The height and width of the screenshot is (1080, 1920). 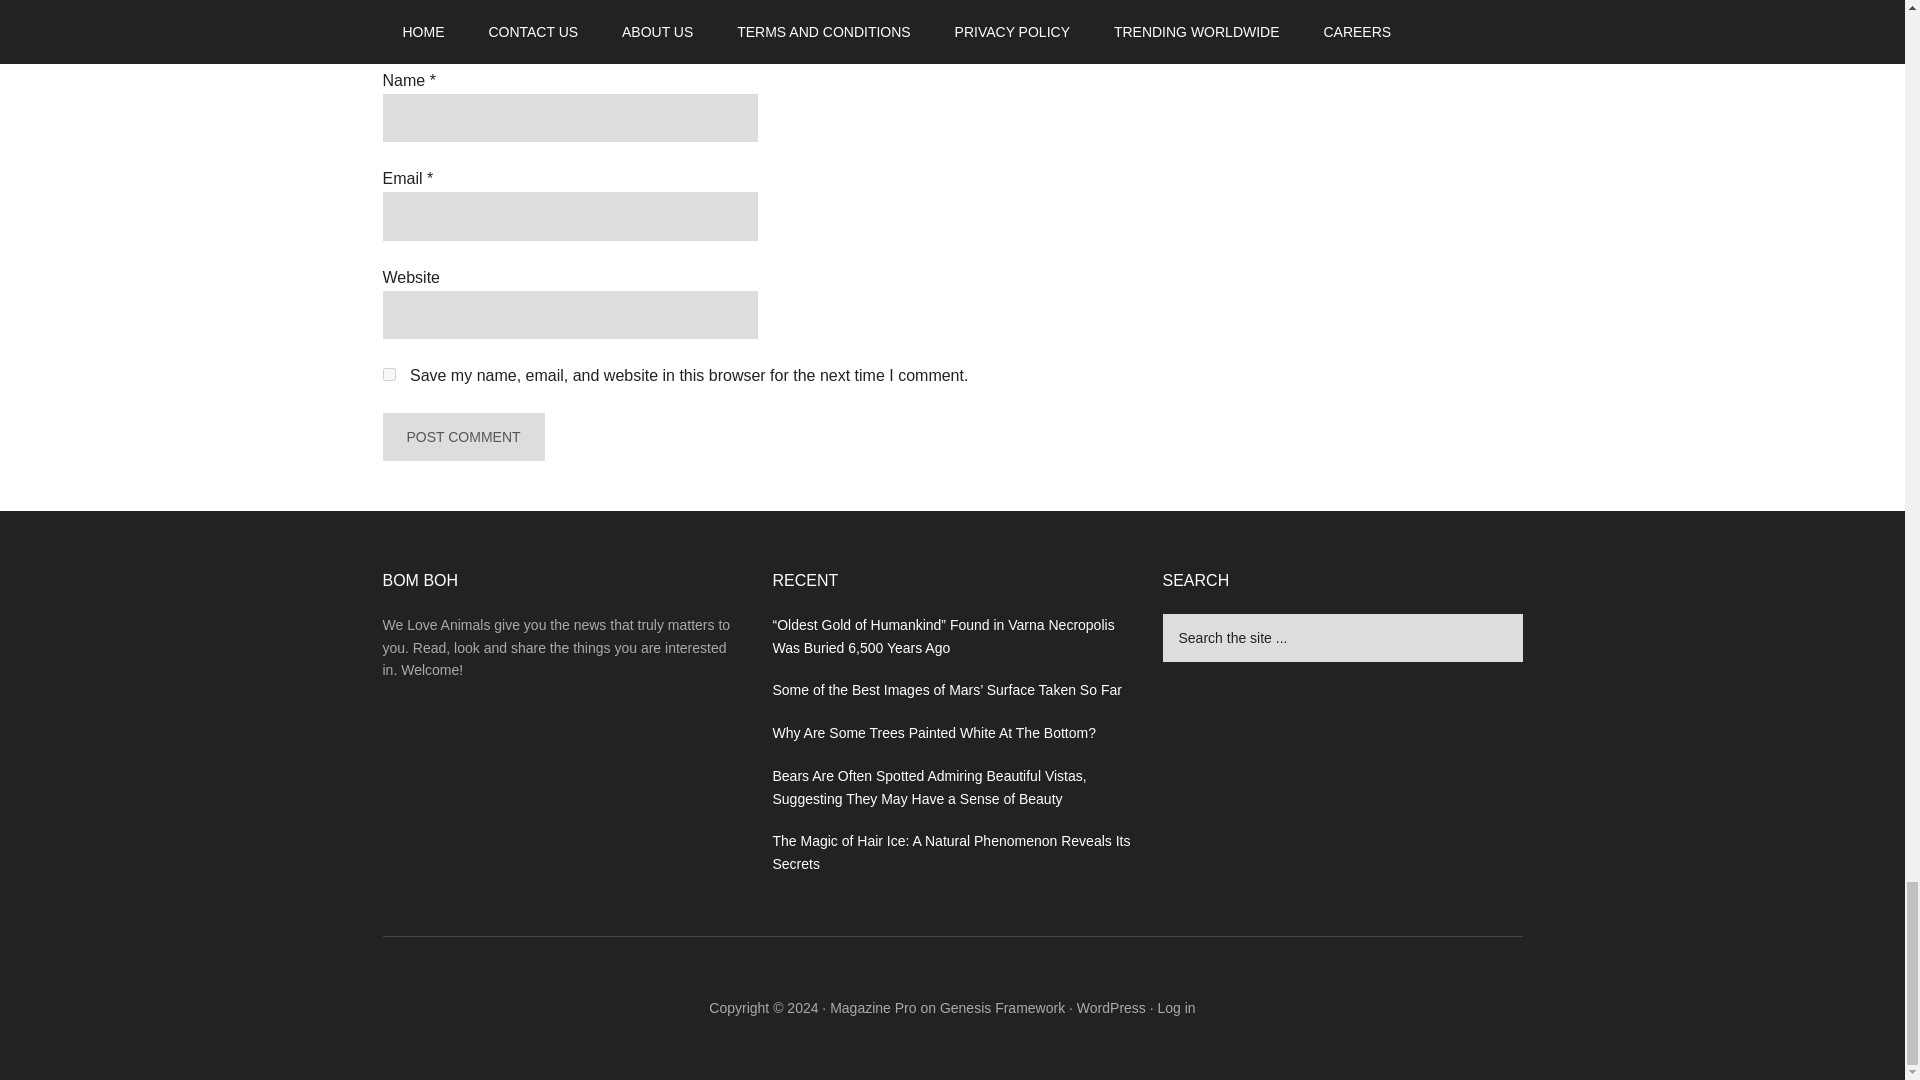 What do you see at coordinates (462, 436) in the screenshot?
I see `Post Comment` at bounding box center [462, 436].